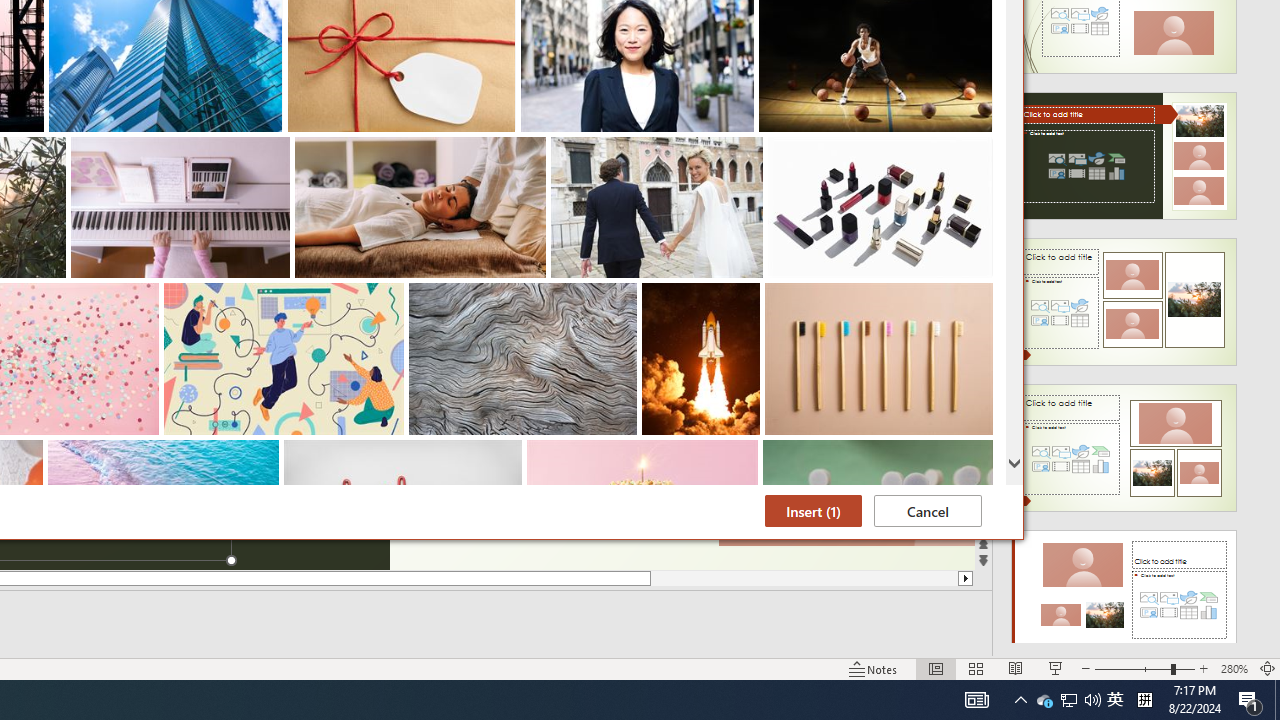  What do you see at coordinates (936, 668) in the screenshot?
I see `Tray Input Indicator - Chinese (Simplified, China)` at bounding box center [936, 668].